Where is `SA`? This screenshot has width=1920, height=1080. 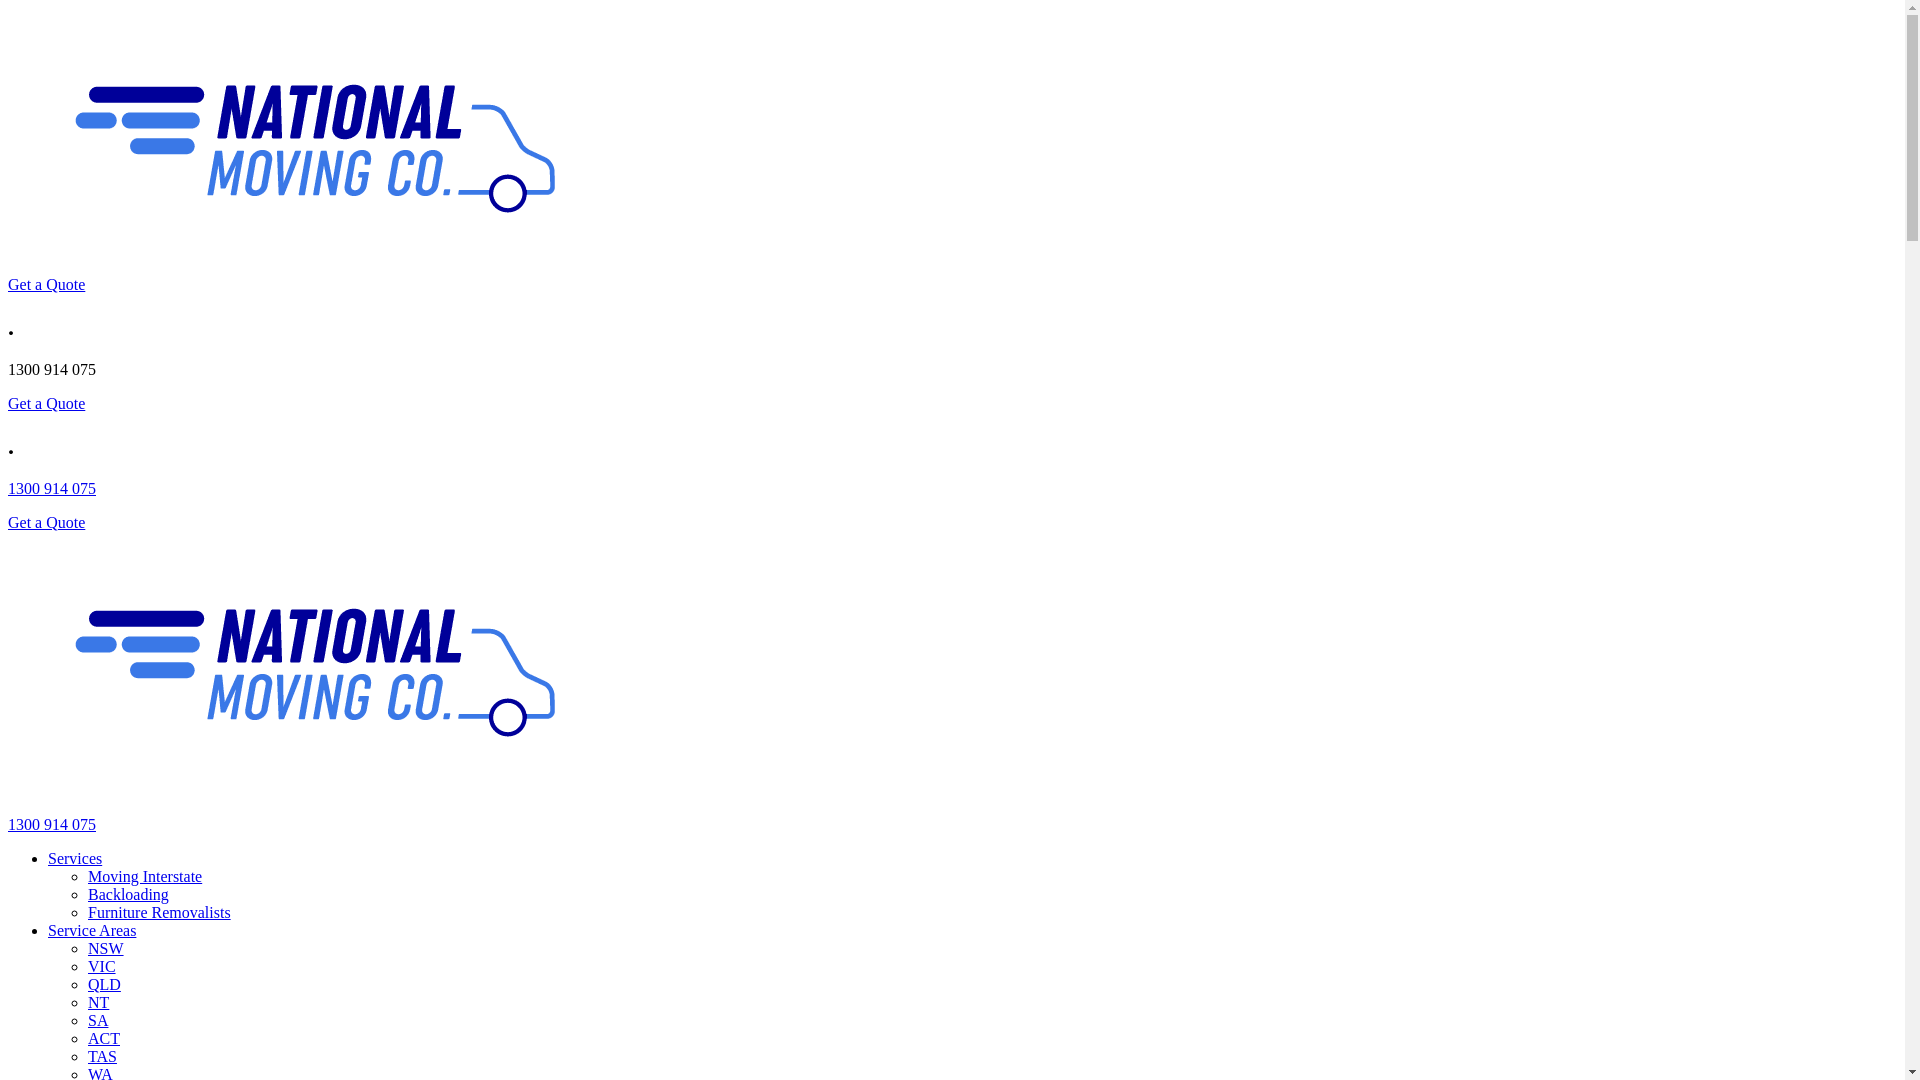 SA is located at coordinates (98, 1020).